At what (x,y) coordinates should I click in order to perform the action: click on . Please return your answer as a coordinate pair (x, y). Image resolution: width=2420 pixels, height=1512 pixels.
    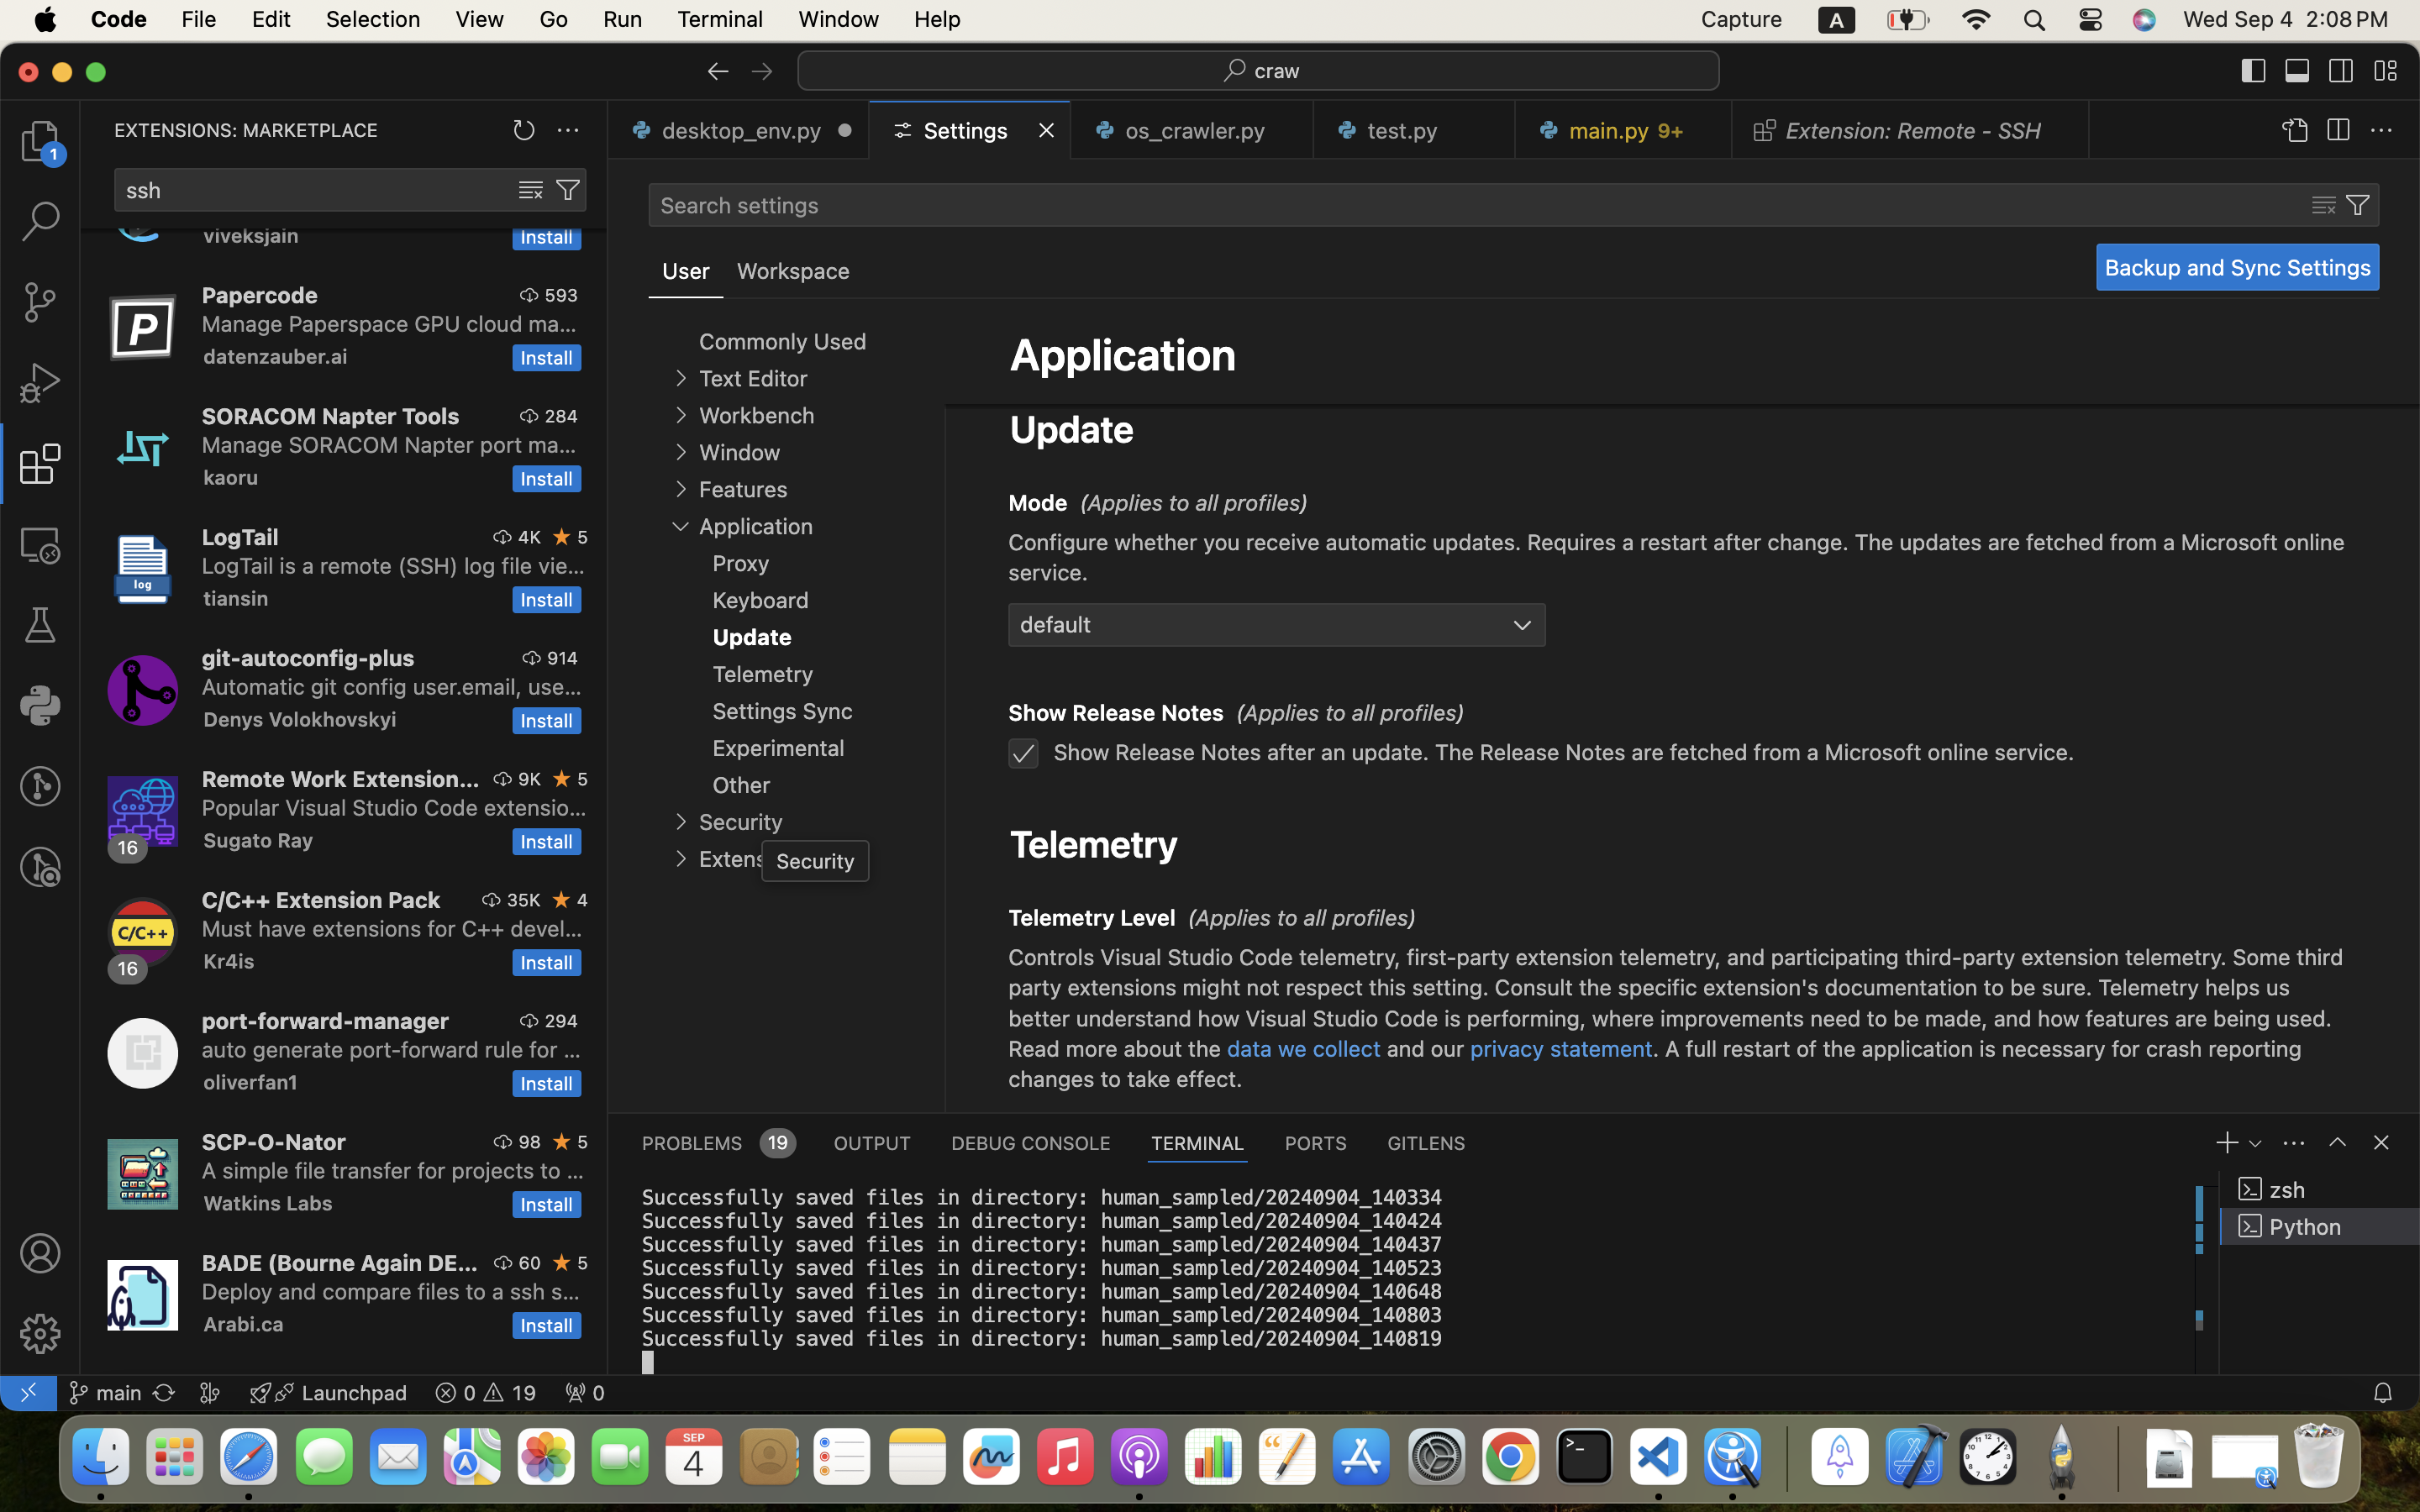
    Looking at the image, I should click on (2338, 131).